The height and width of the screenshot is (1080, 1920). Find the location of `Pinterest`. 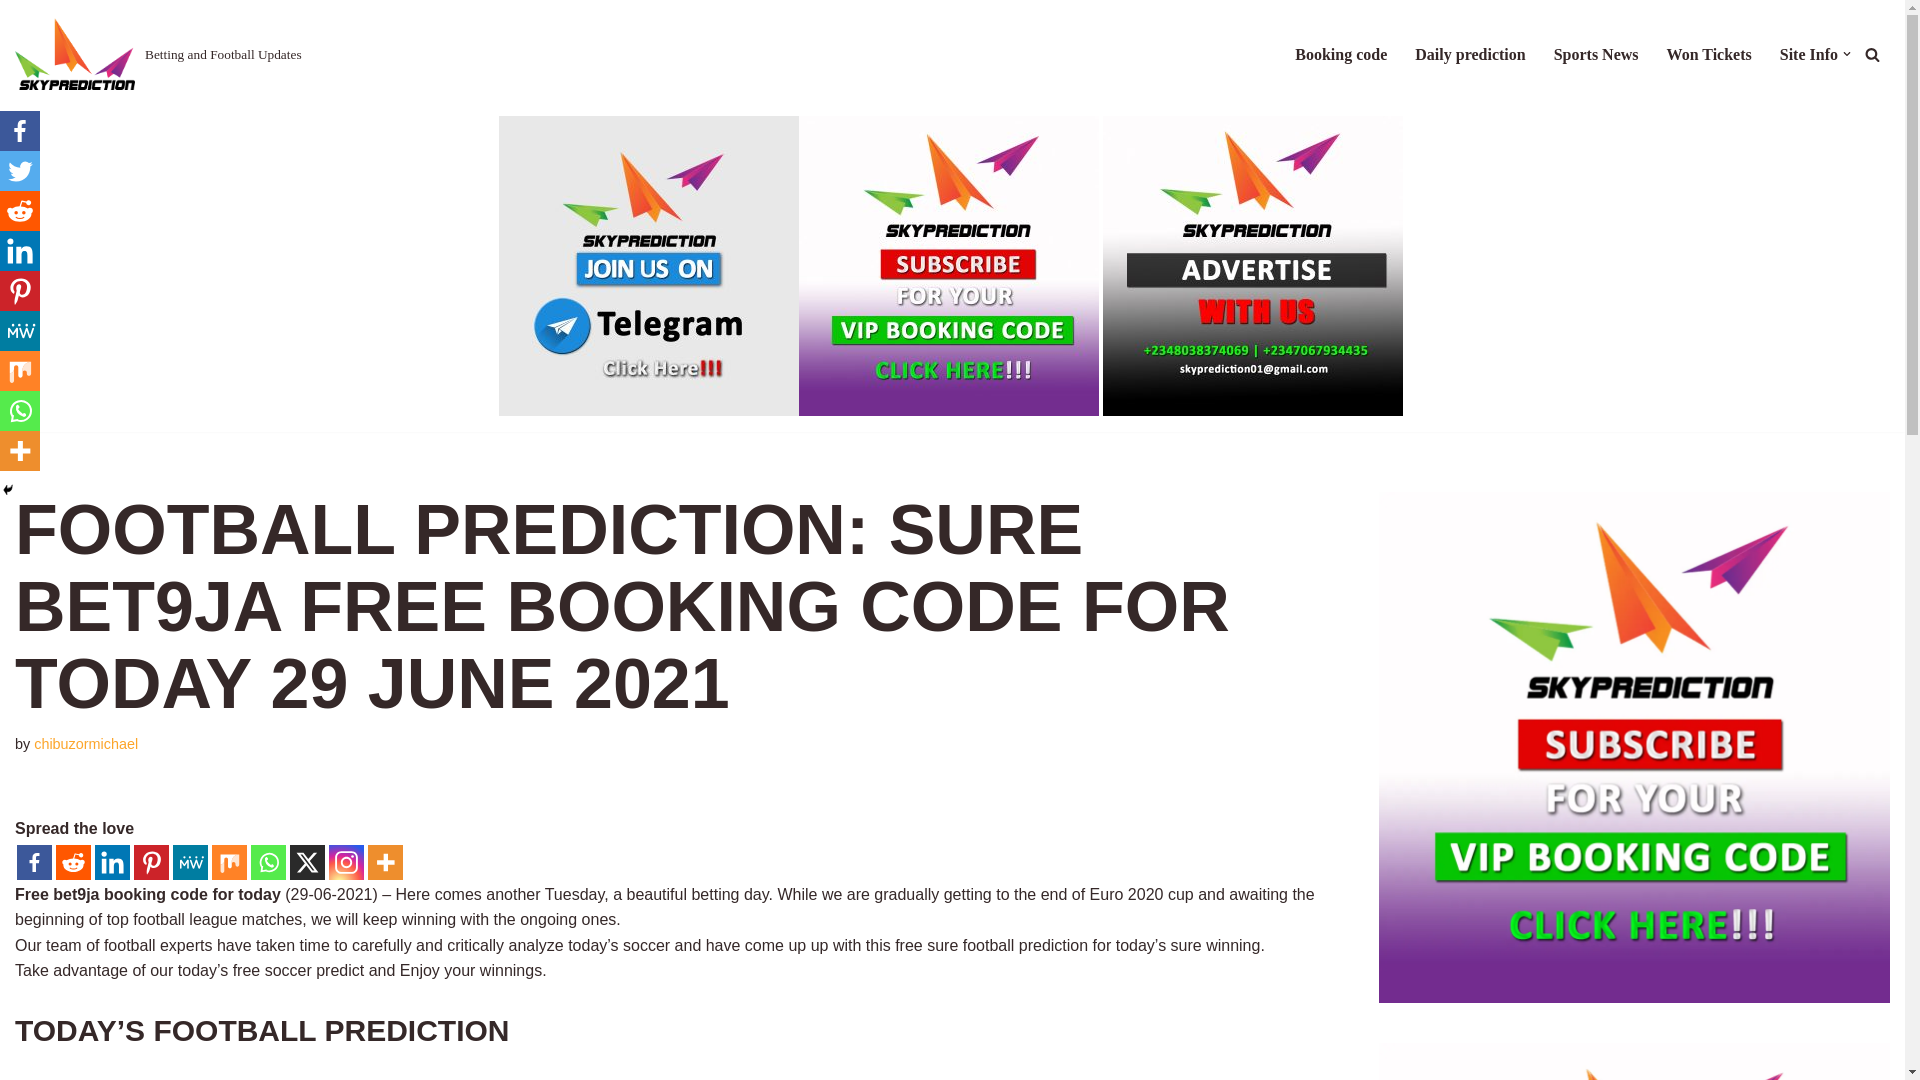

Pinterest is located at coordinates (151, 862).